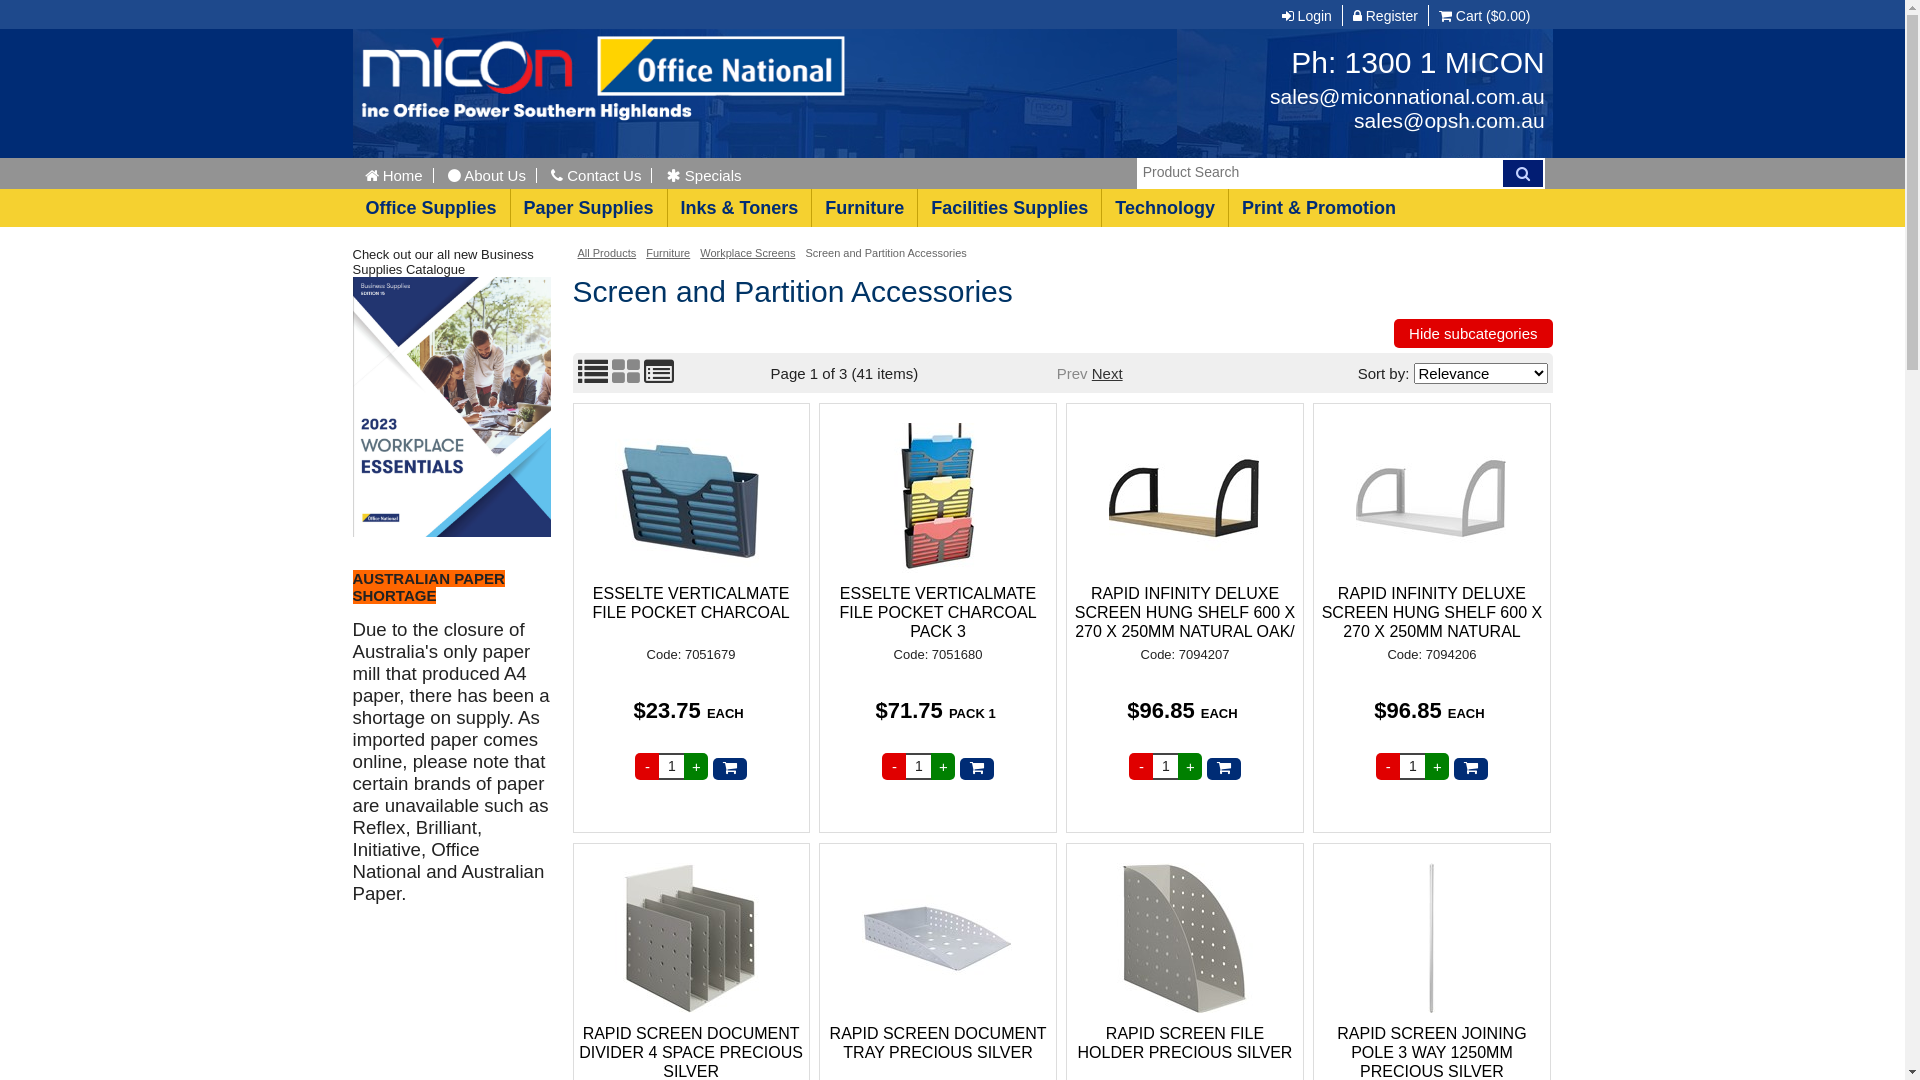  Describe the element at coordinates (596, 176) in the screenshot. I see `Contact Us` at that location.